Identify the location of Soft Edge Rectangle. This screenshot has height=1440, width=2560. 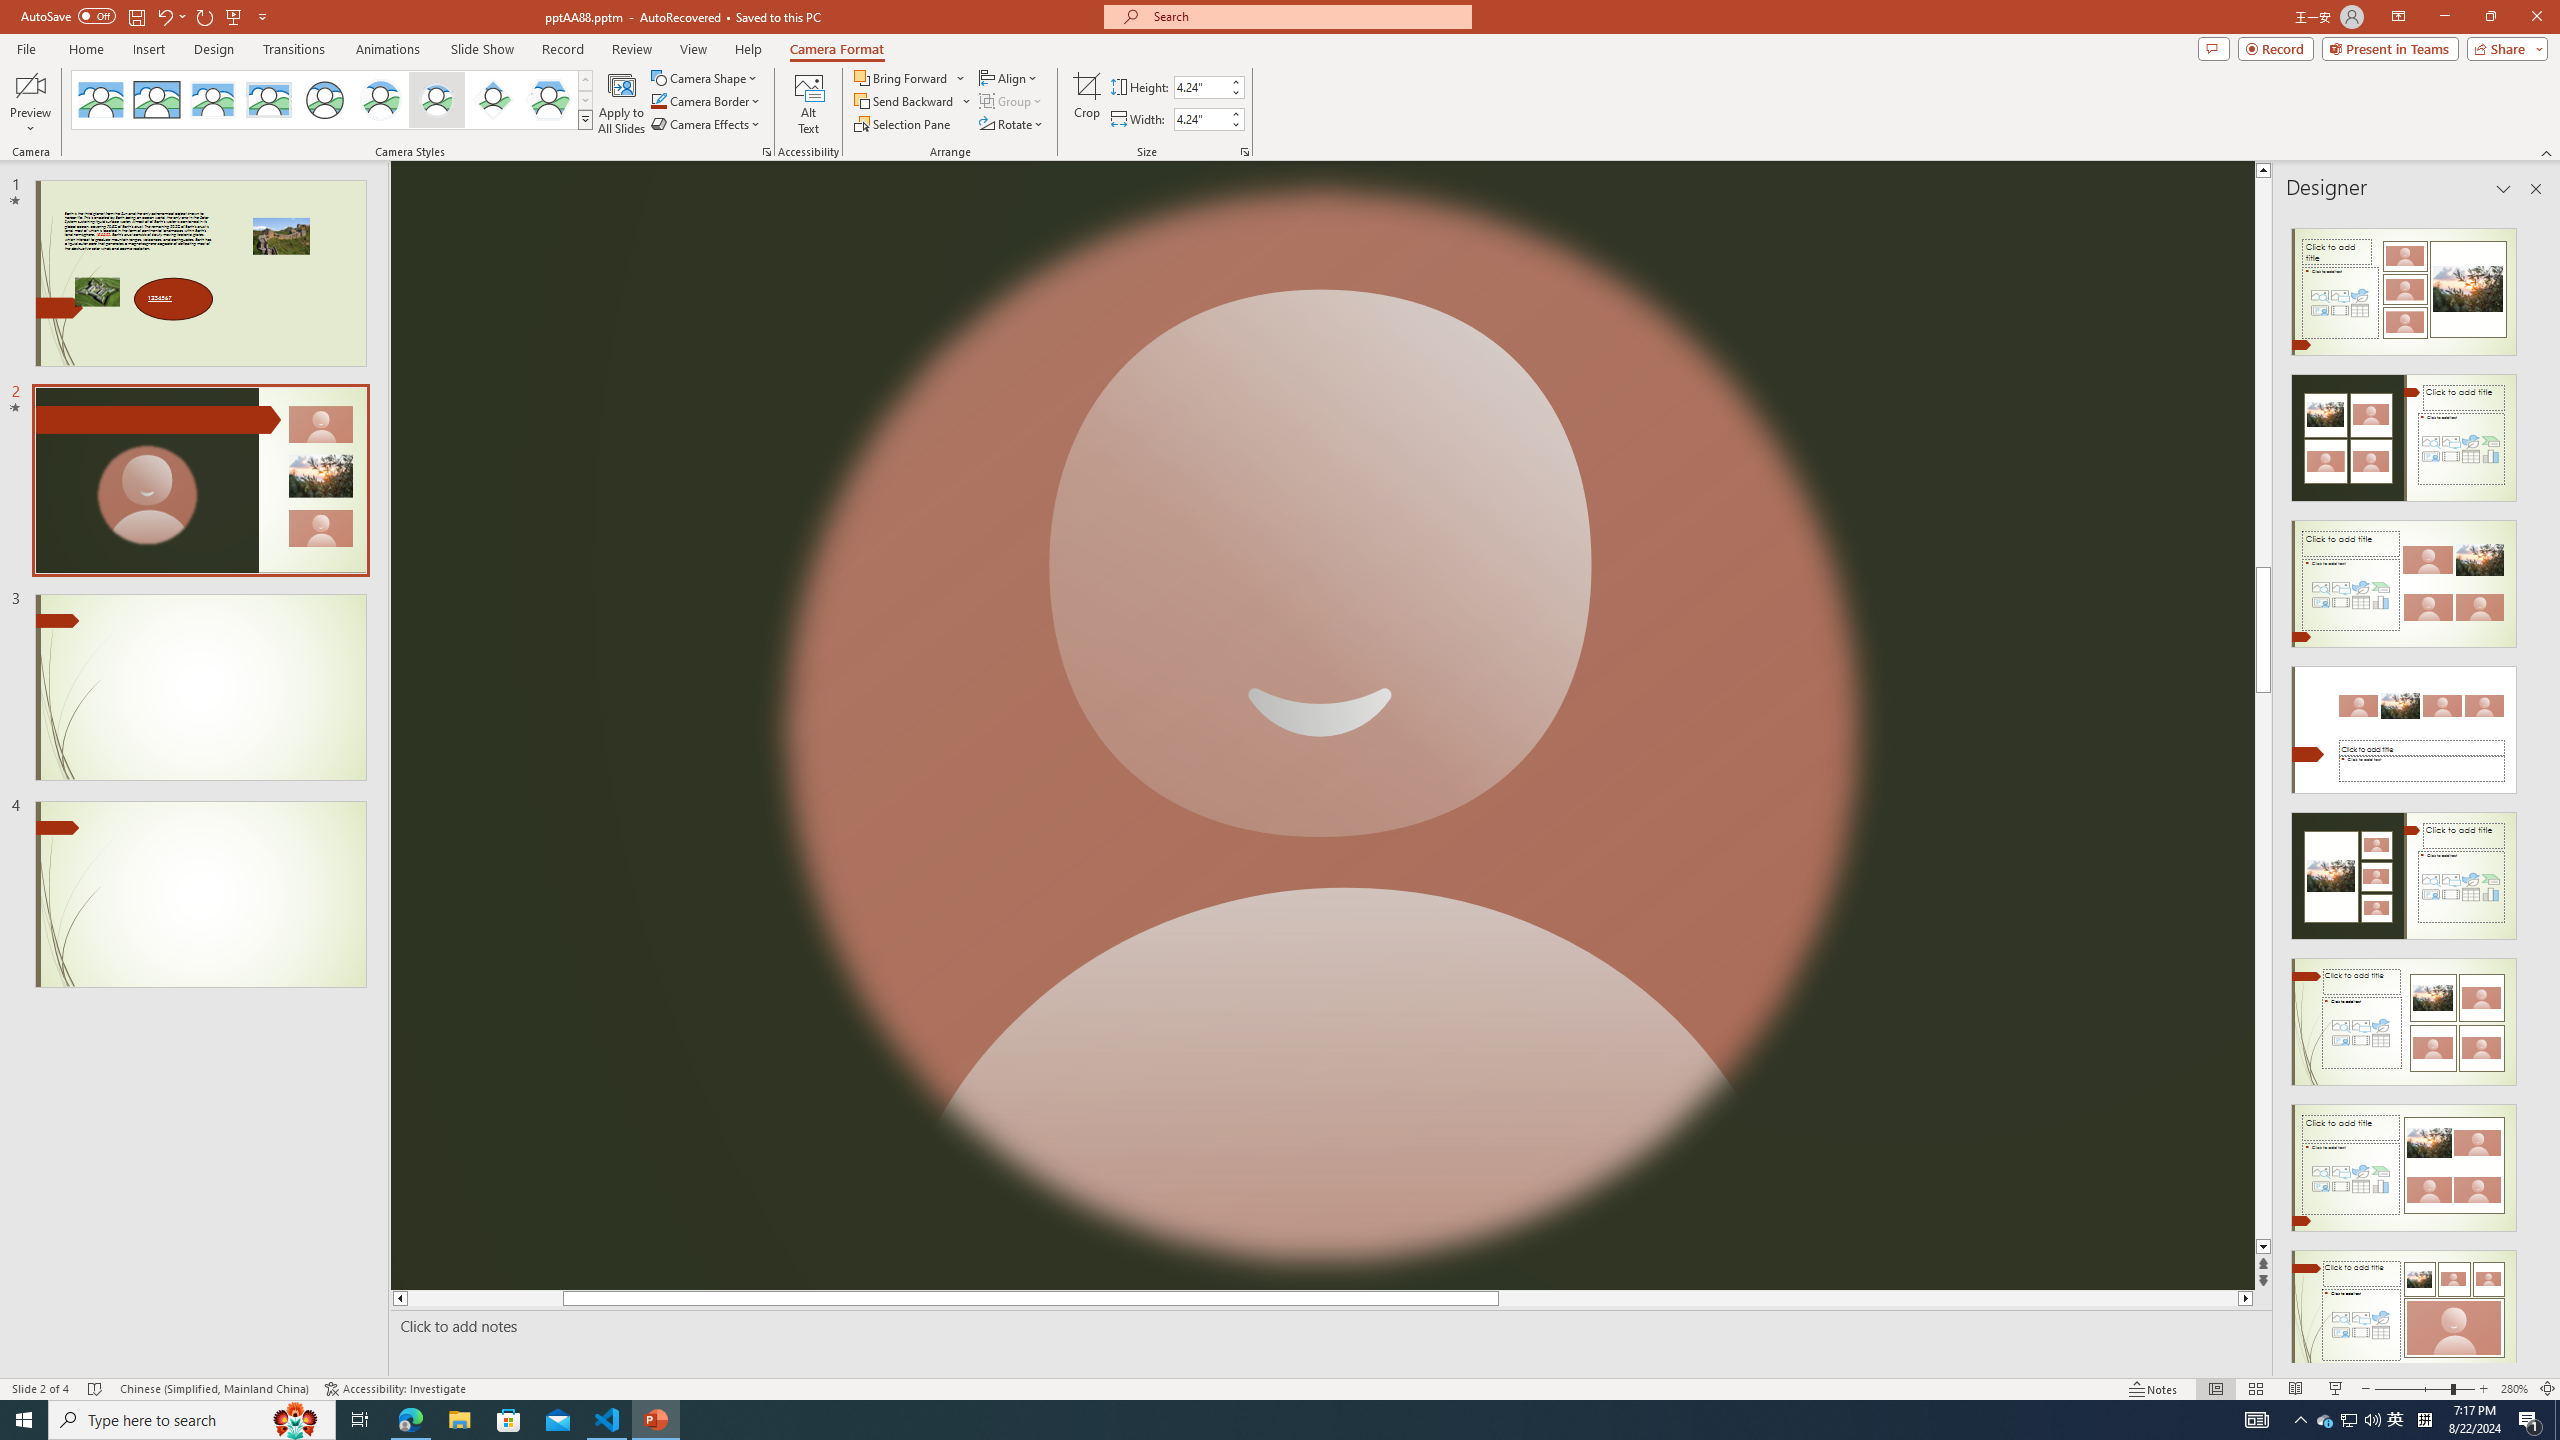
(268, 100).